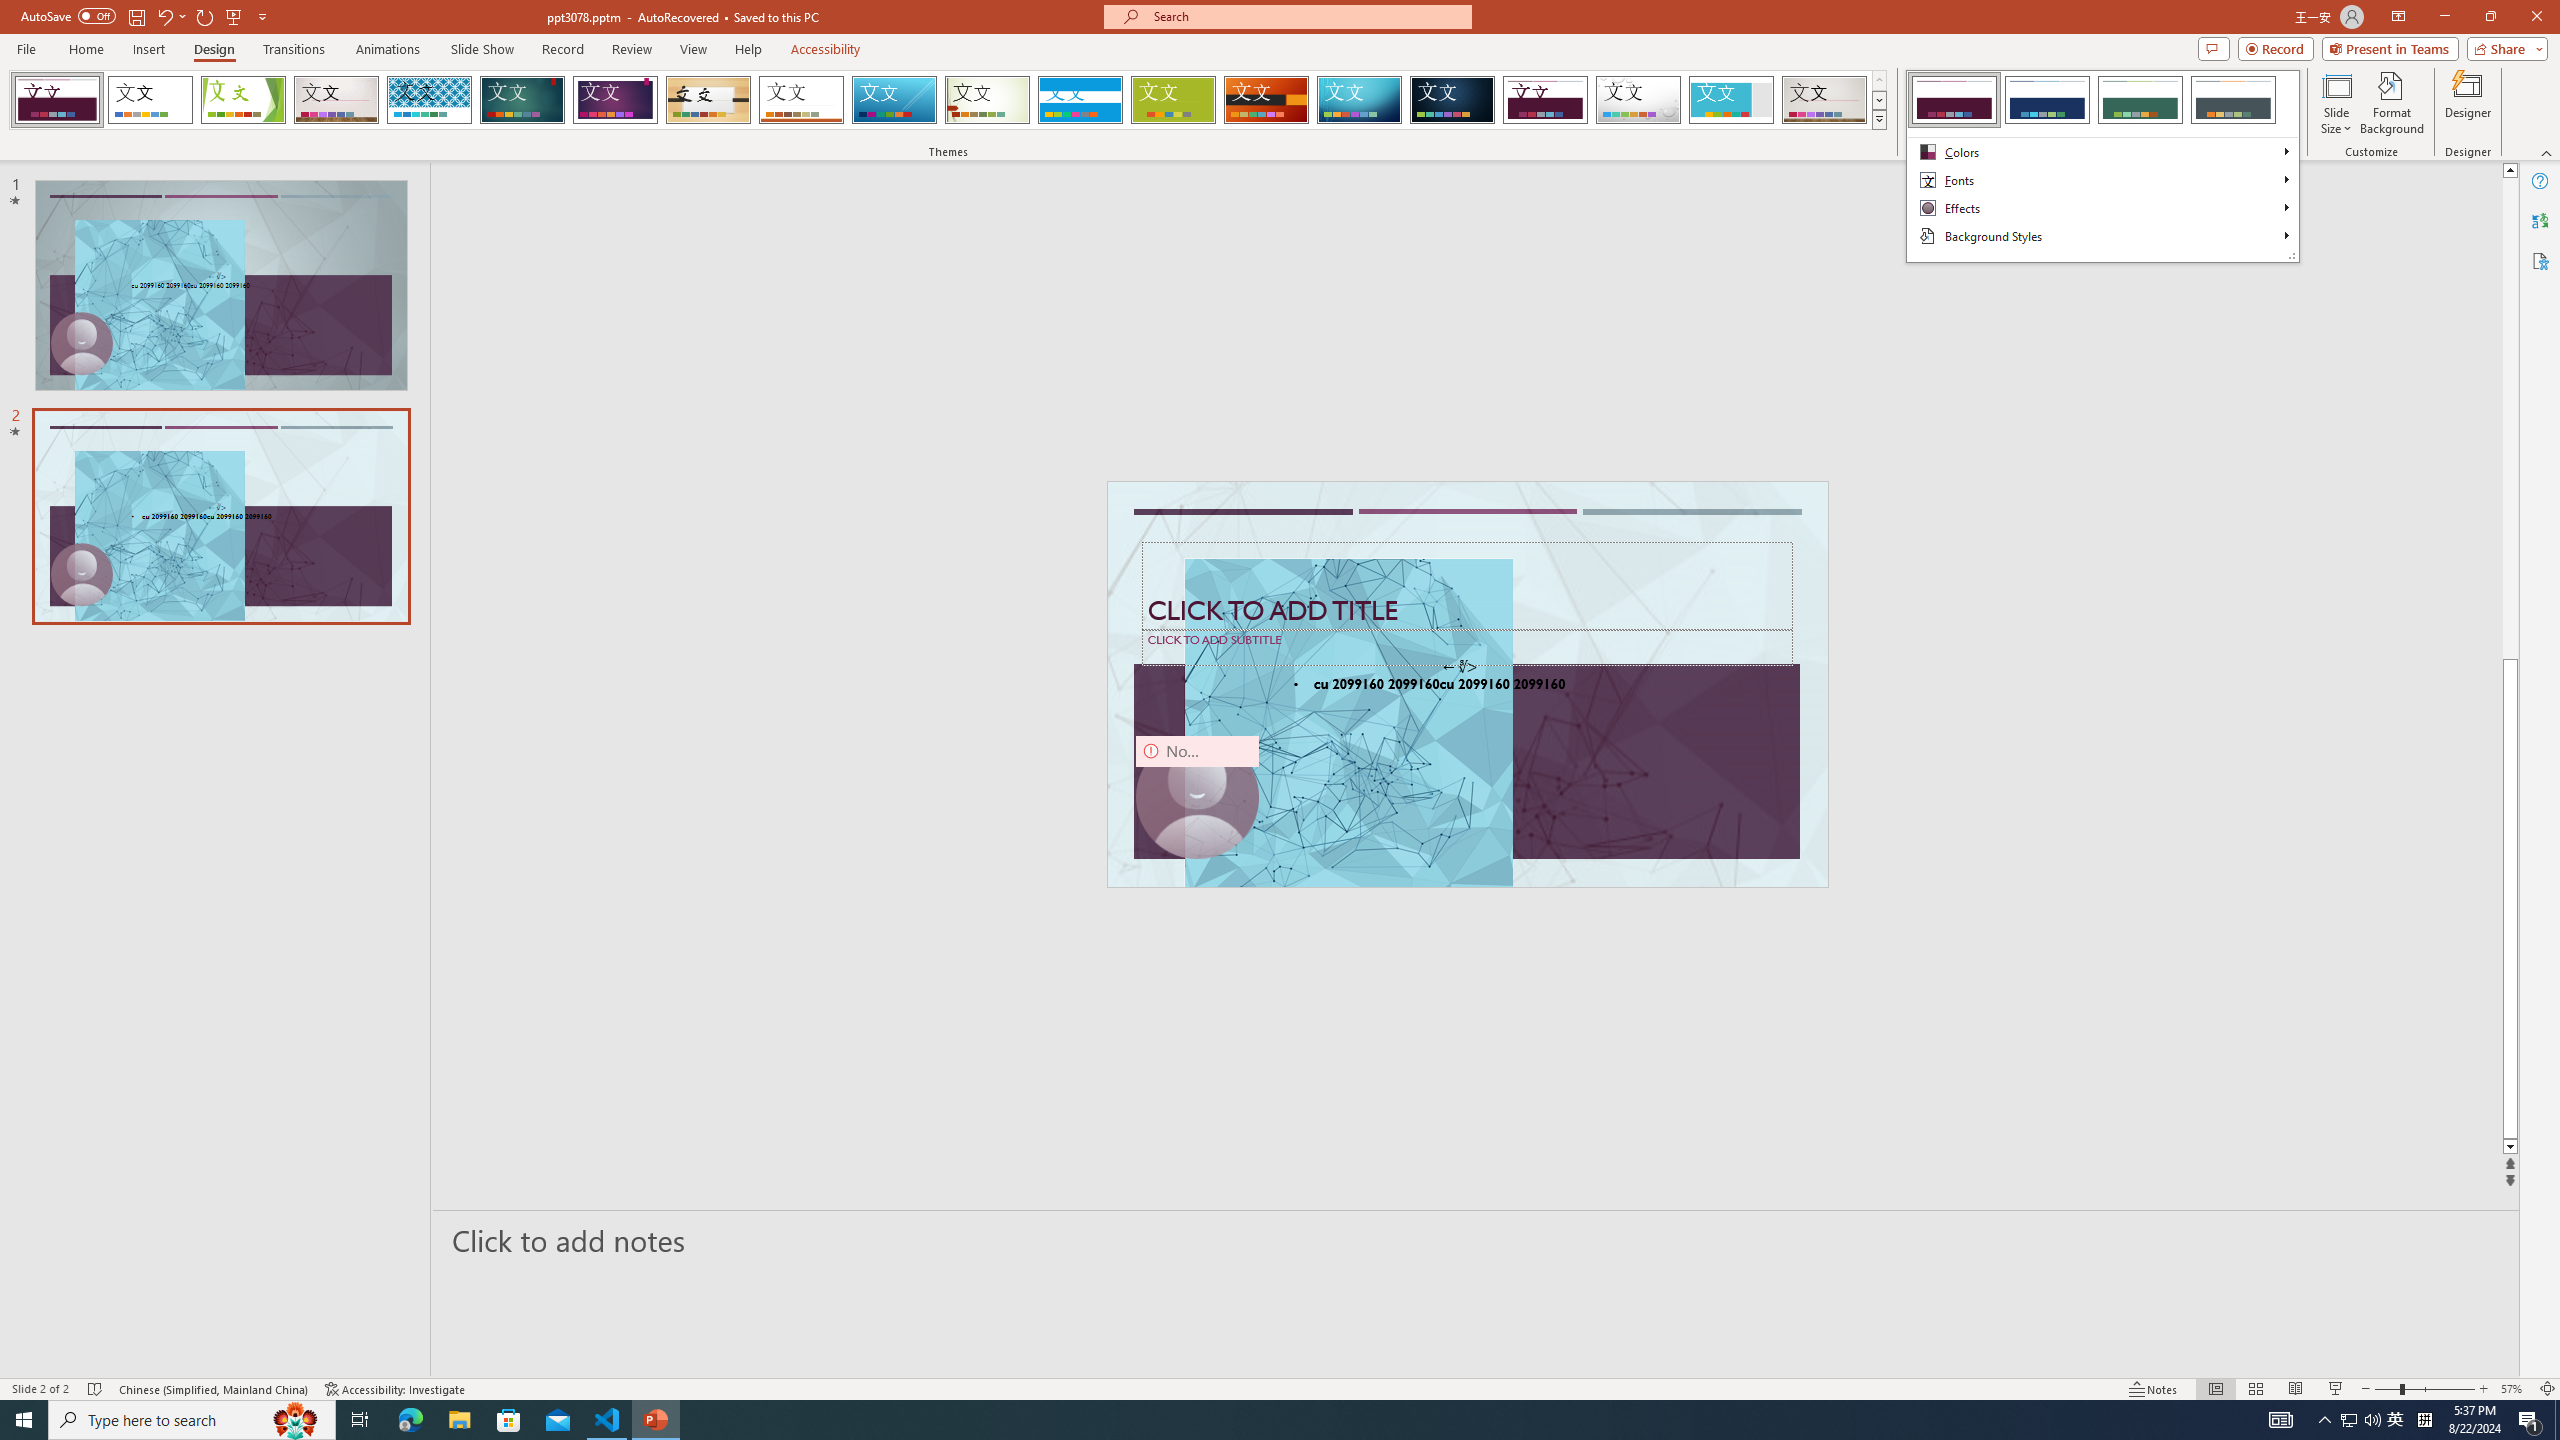 The width and height of the screenshot is (2560, 1440). Describe the element at coordinates (1452, 100) in the screenshot. I see `Banded` at that location.